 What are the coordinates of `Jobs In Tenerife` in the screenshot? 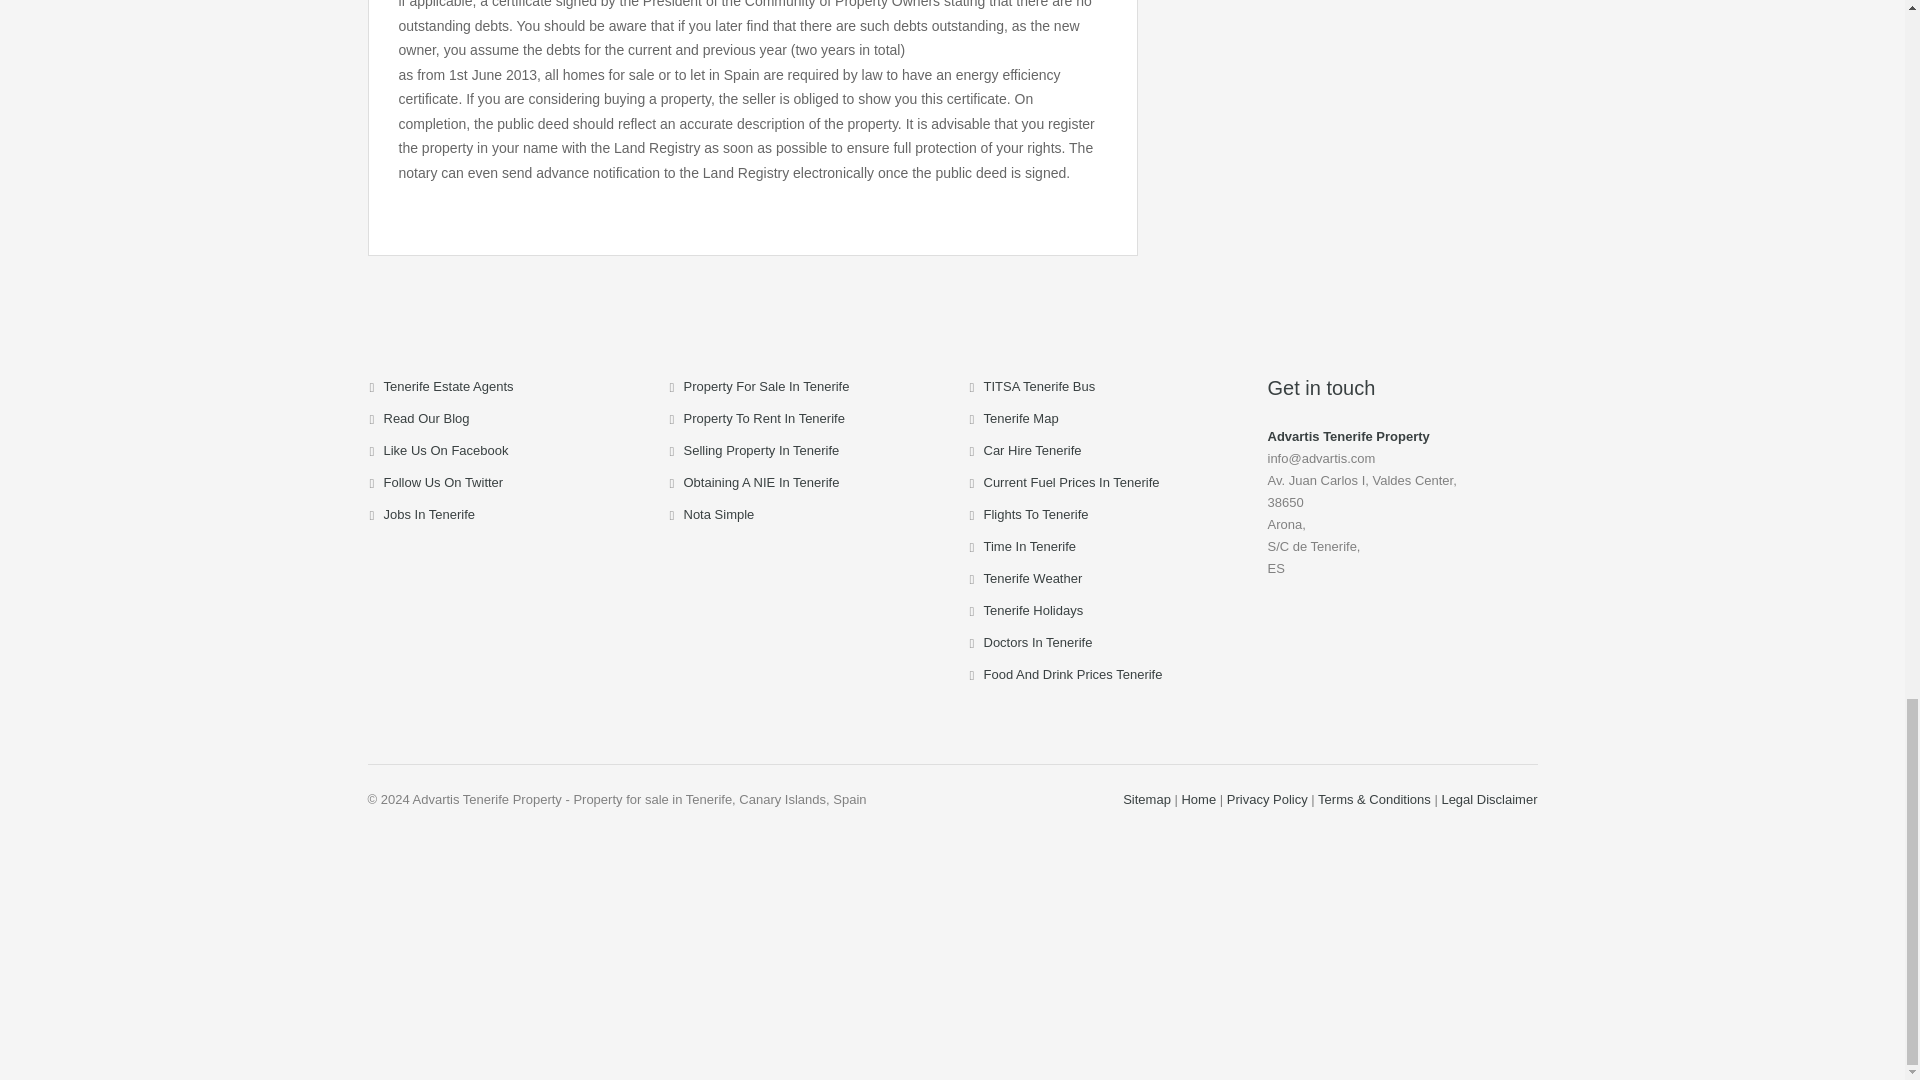 It's located at (430, 514).